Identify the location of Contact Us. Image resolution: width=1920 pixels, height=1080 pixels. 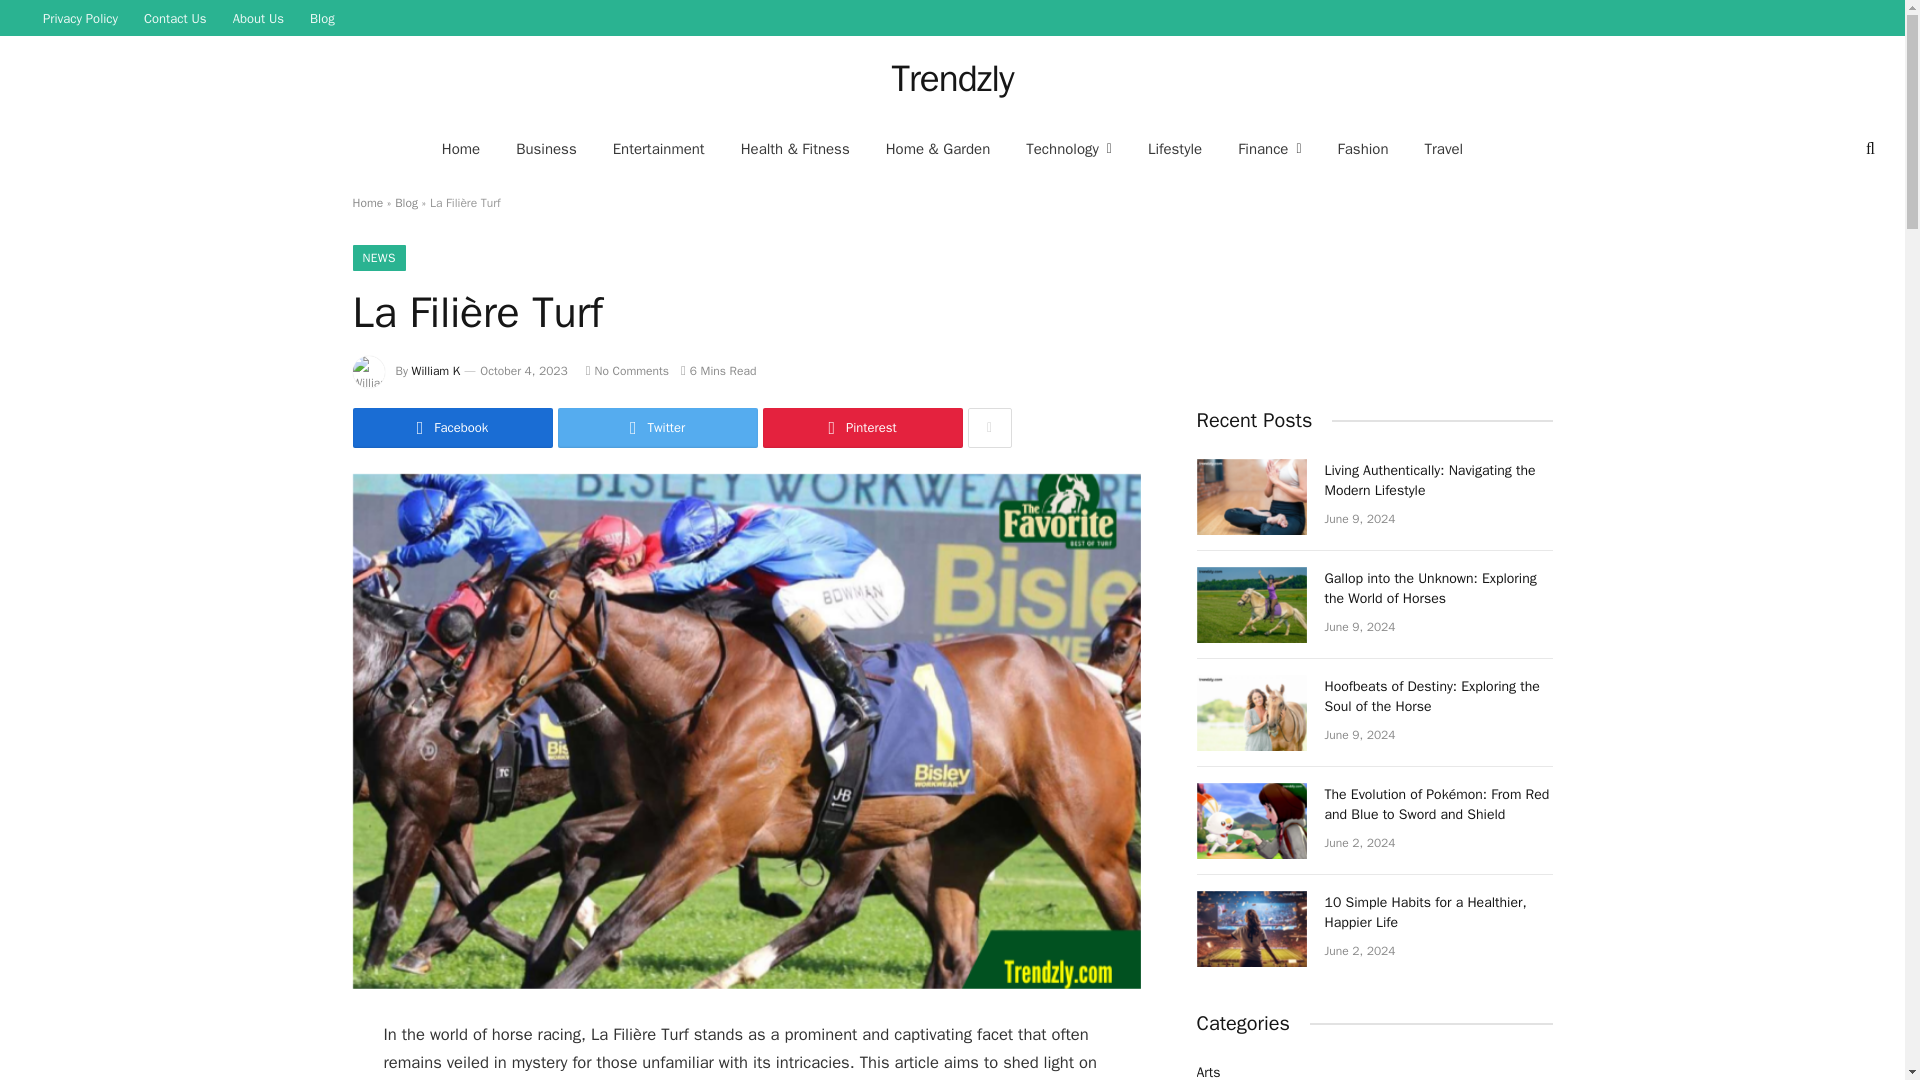
(175, 18).